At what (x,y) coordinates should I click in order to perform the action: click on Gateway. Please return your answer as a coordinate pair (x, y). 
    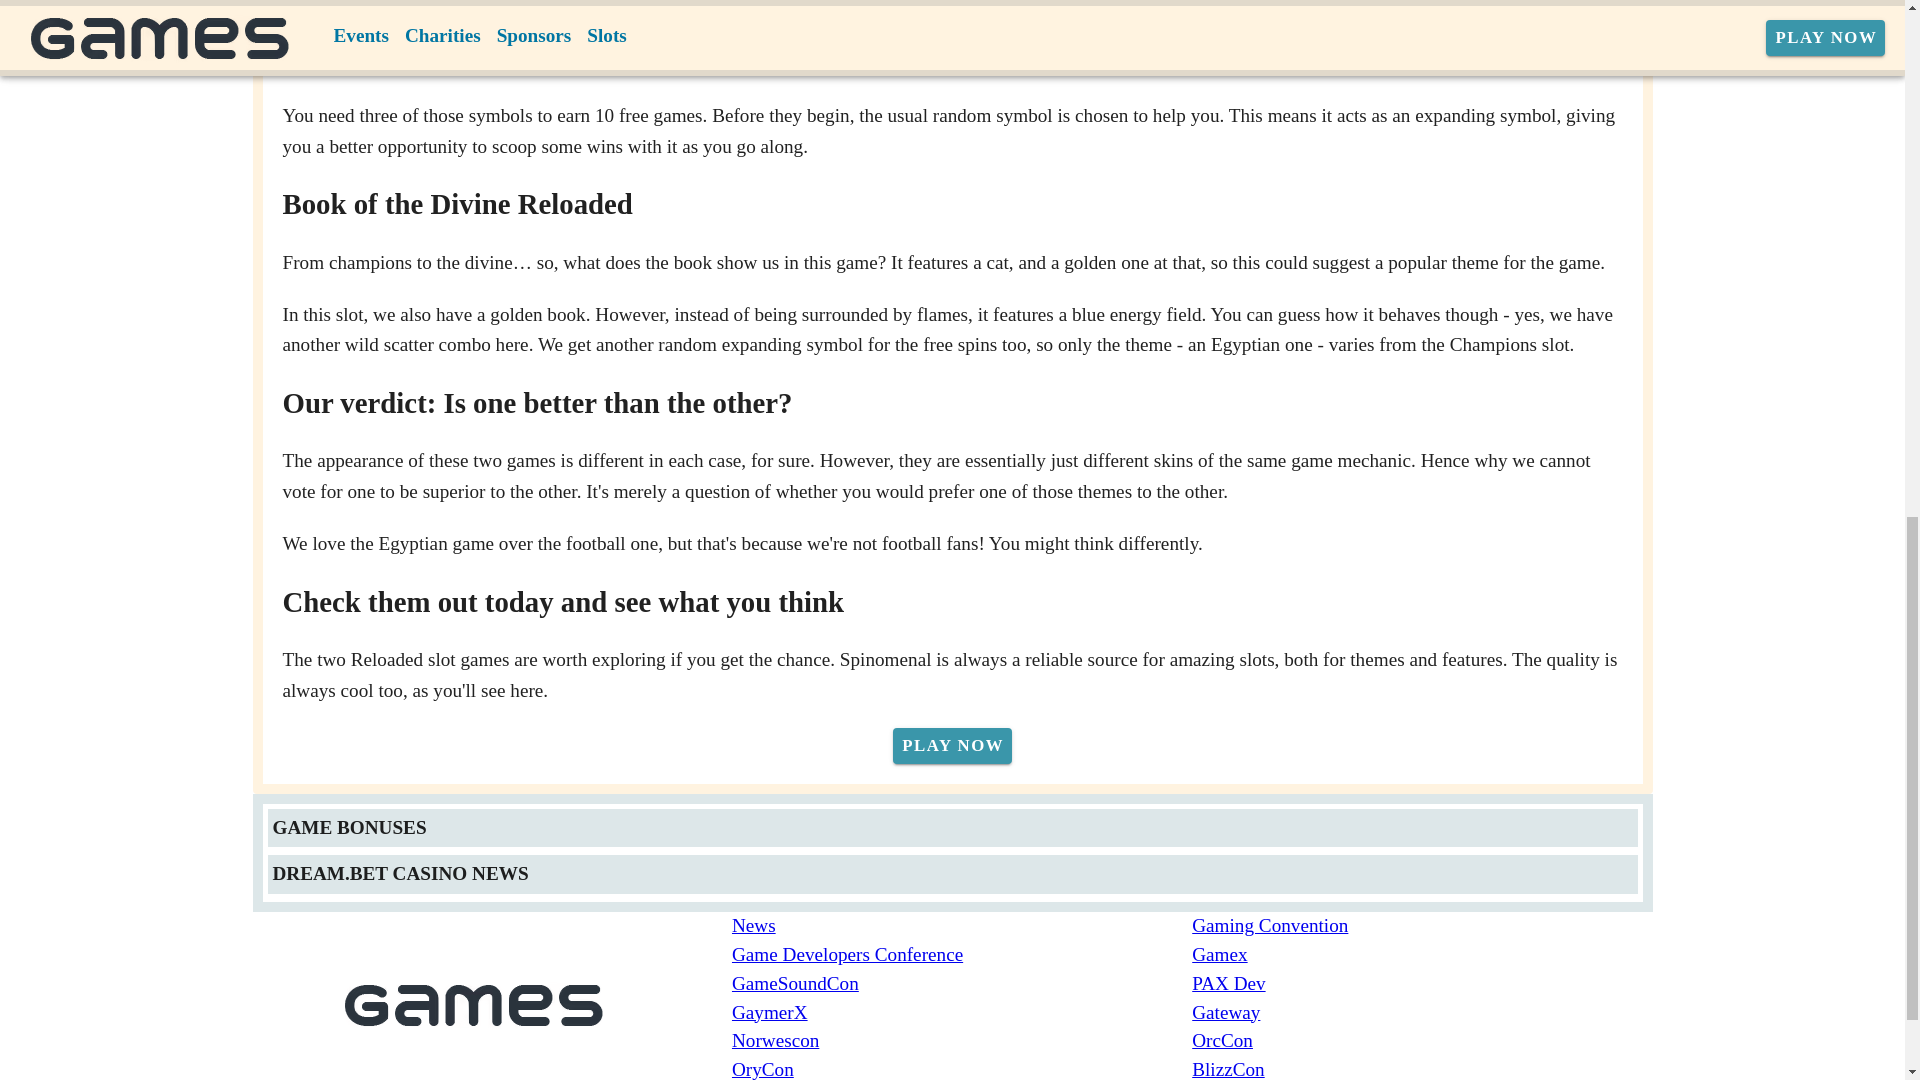
    Looking at the image, I should click on (1422, 1014).